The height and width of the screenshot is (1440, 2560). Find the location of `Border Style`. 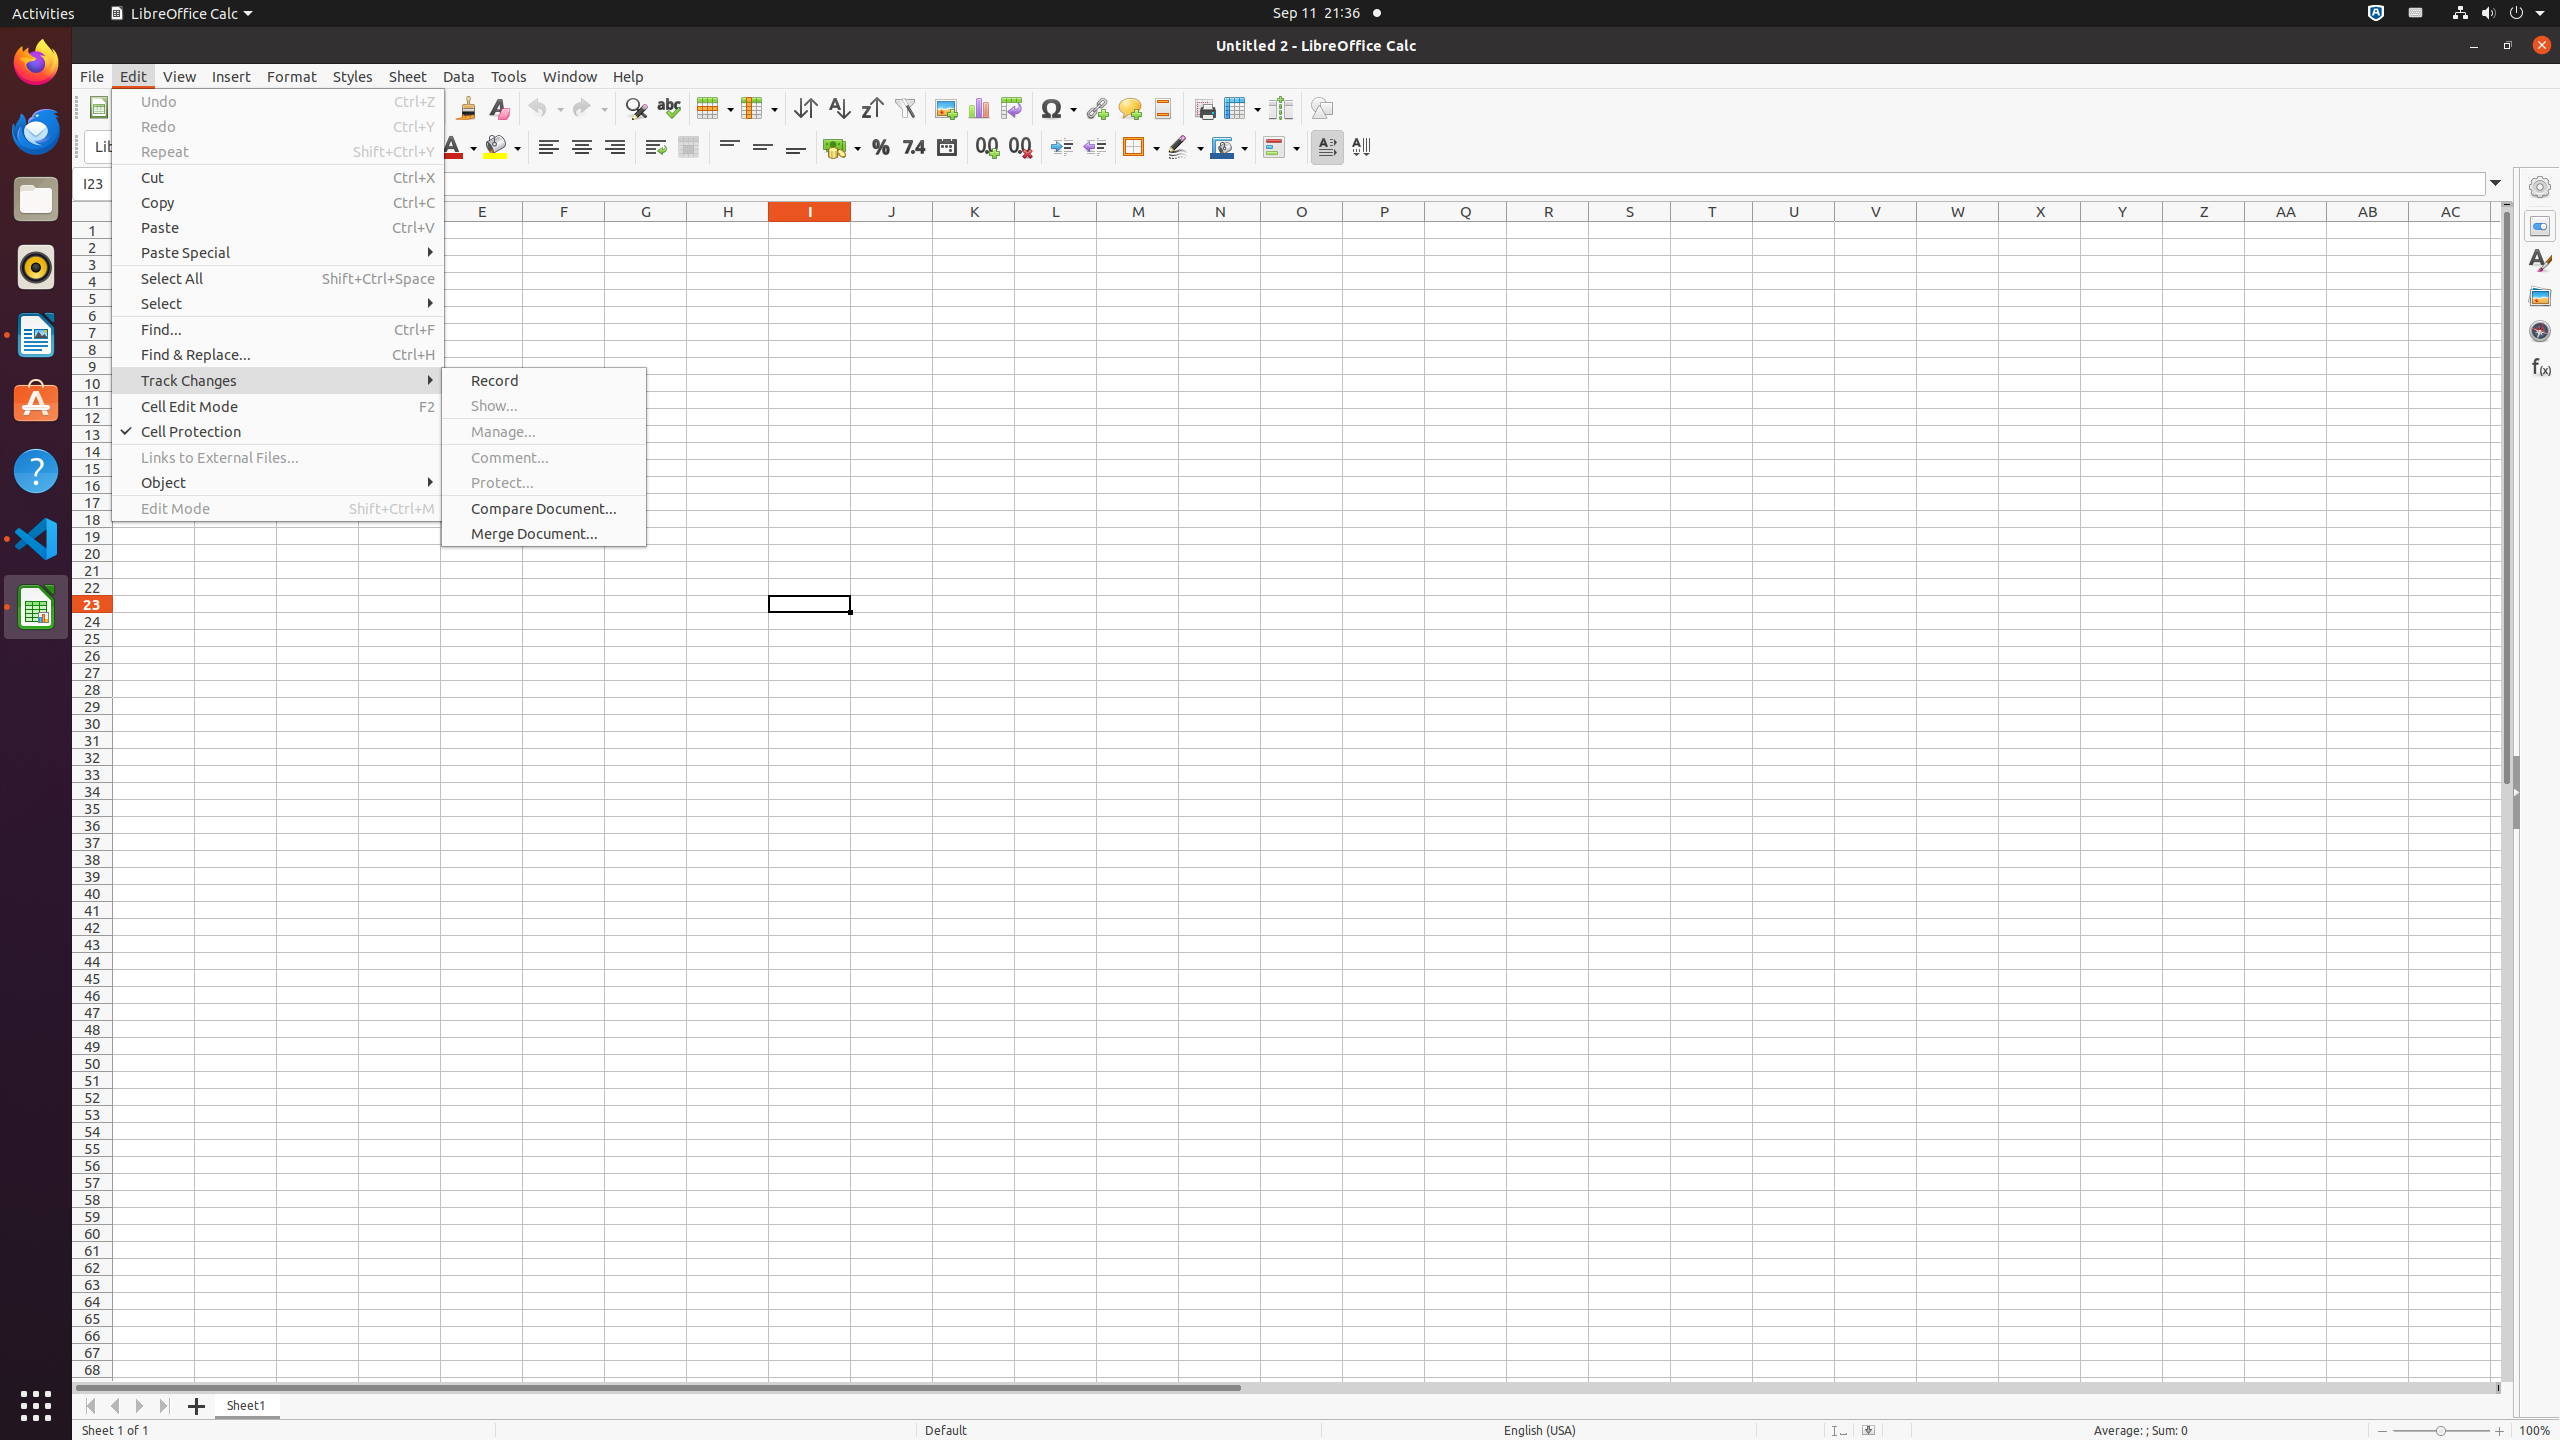

Border Style is located at coordinates (1185, 148).